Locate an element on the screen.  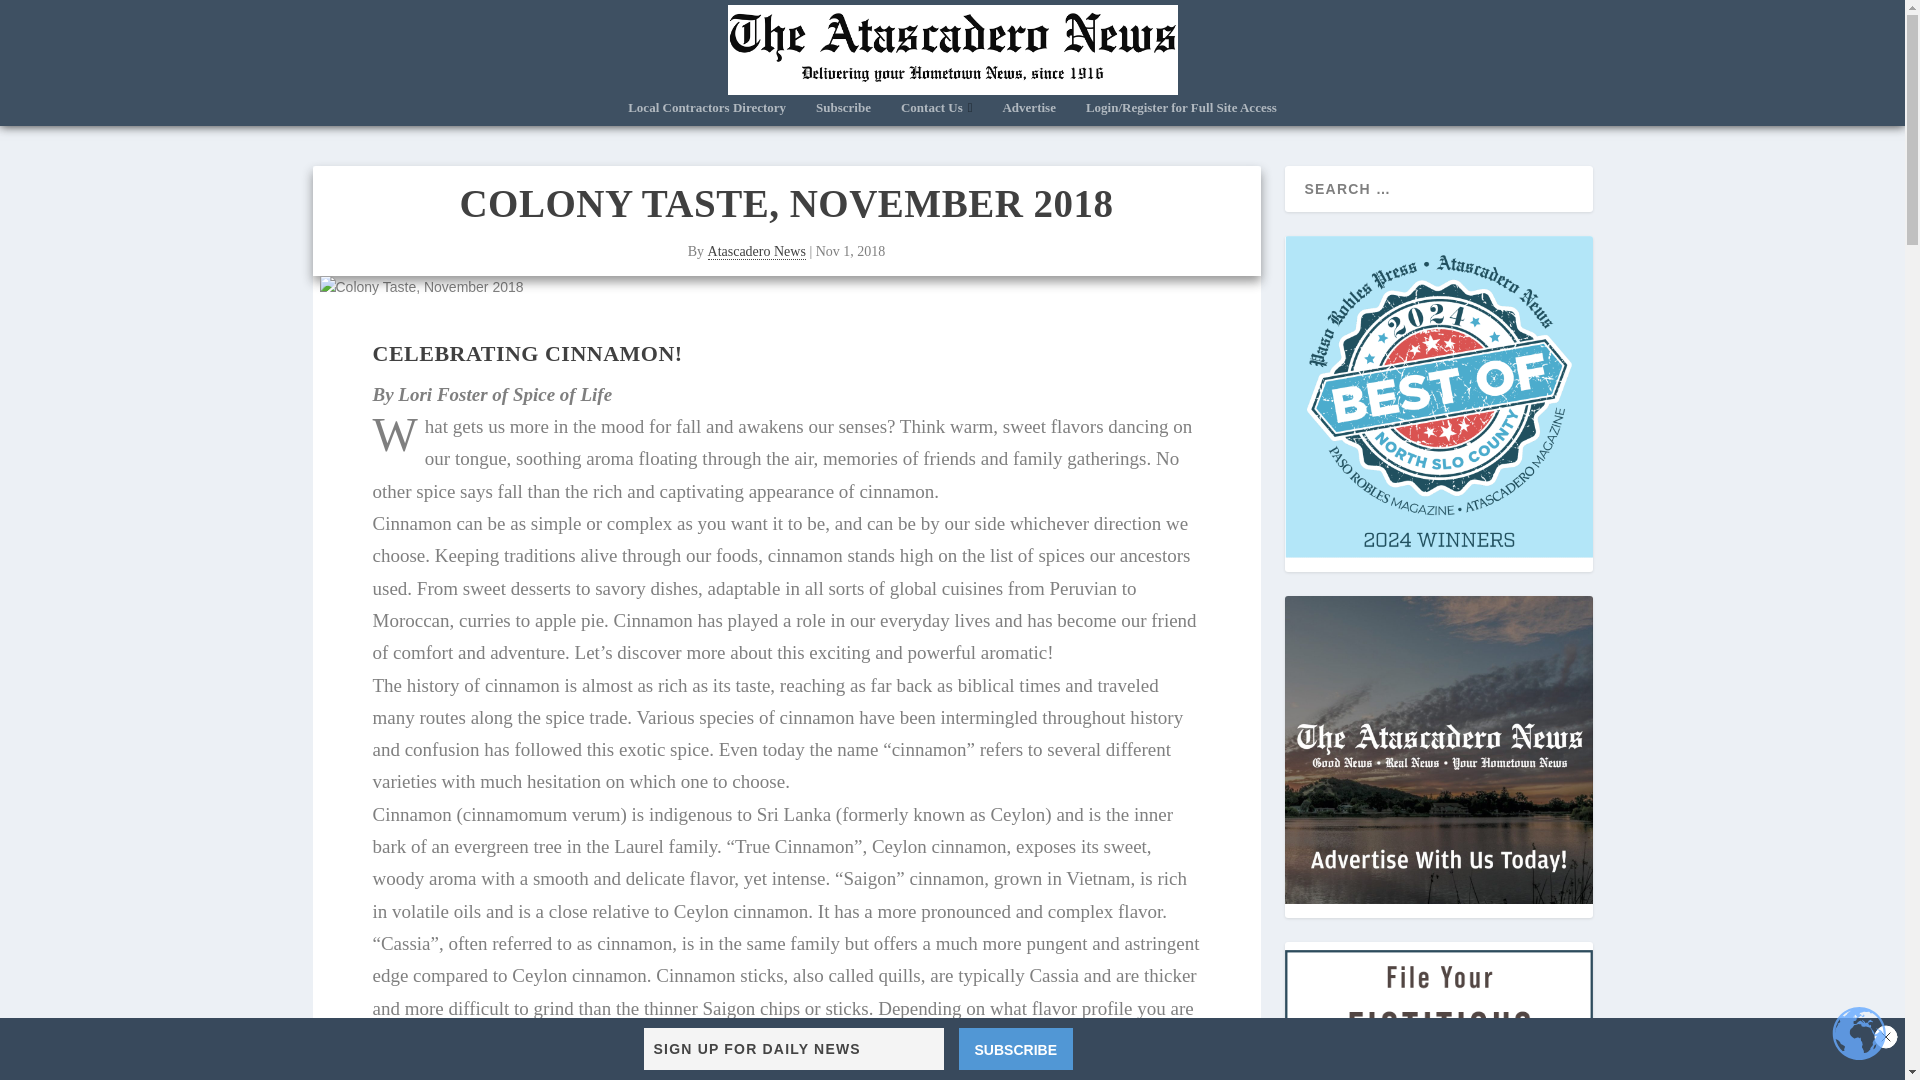
Posts by Atascadero News is located at coordinates (757, 252).